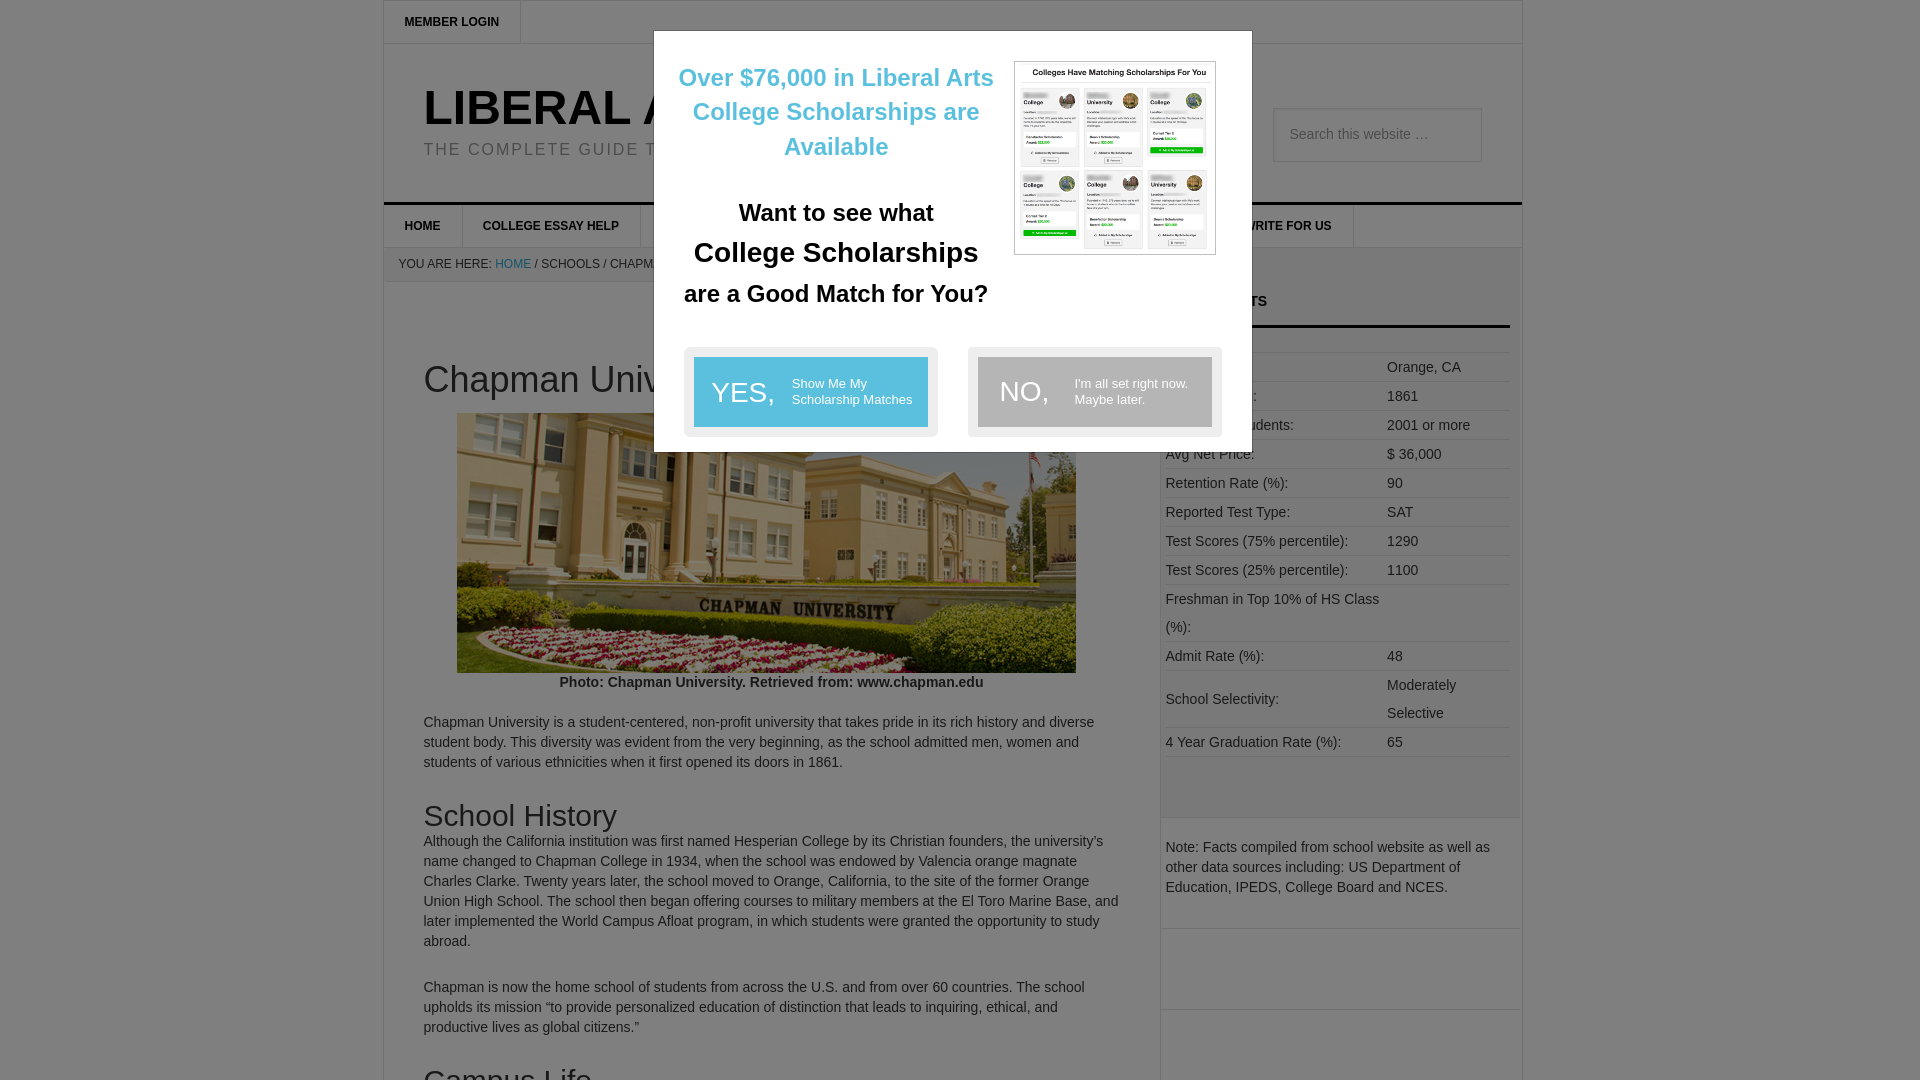 The image size is (1920, 1080). I want to click on Search, so click(453, 22).